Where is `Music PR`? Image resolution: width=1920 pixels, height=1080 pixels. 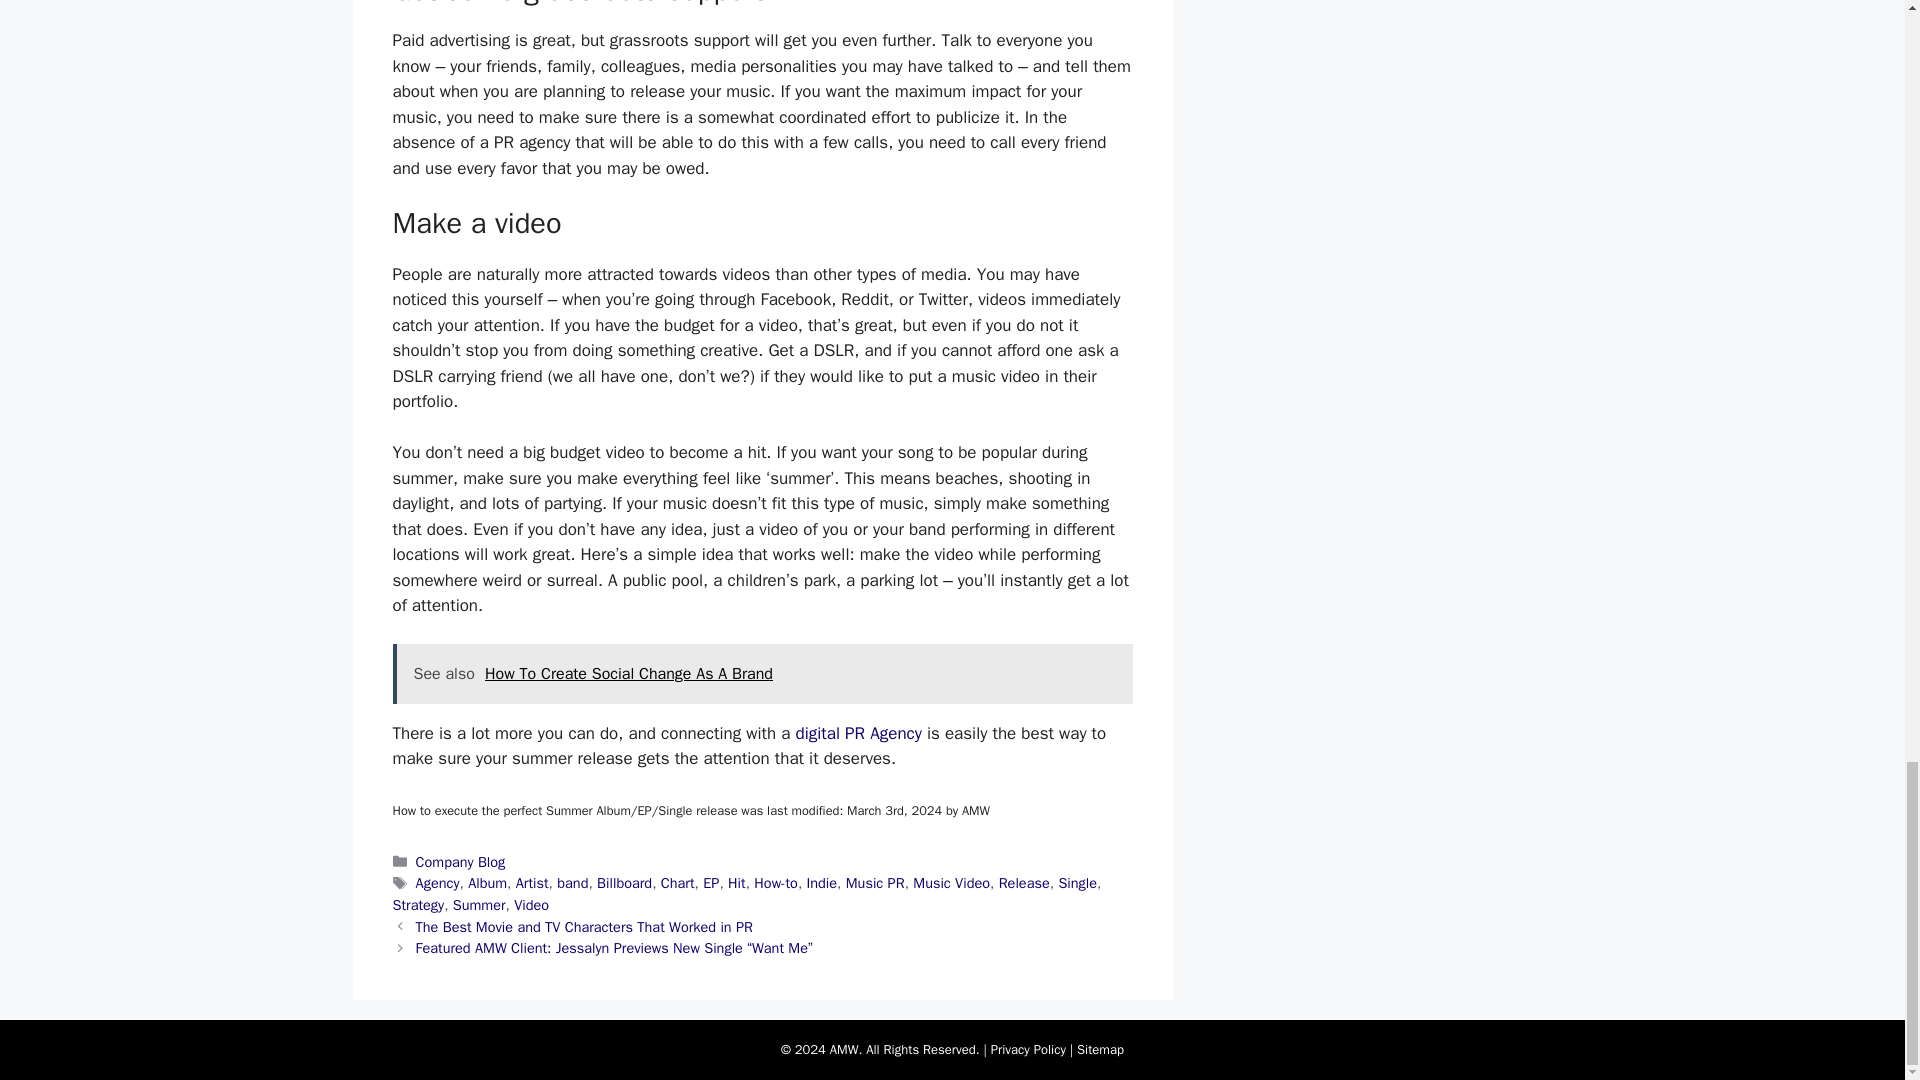
Music PR is located at coordinates (875, 882).